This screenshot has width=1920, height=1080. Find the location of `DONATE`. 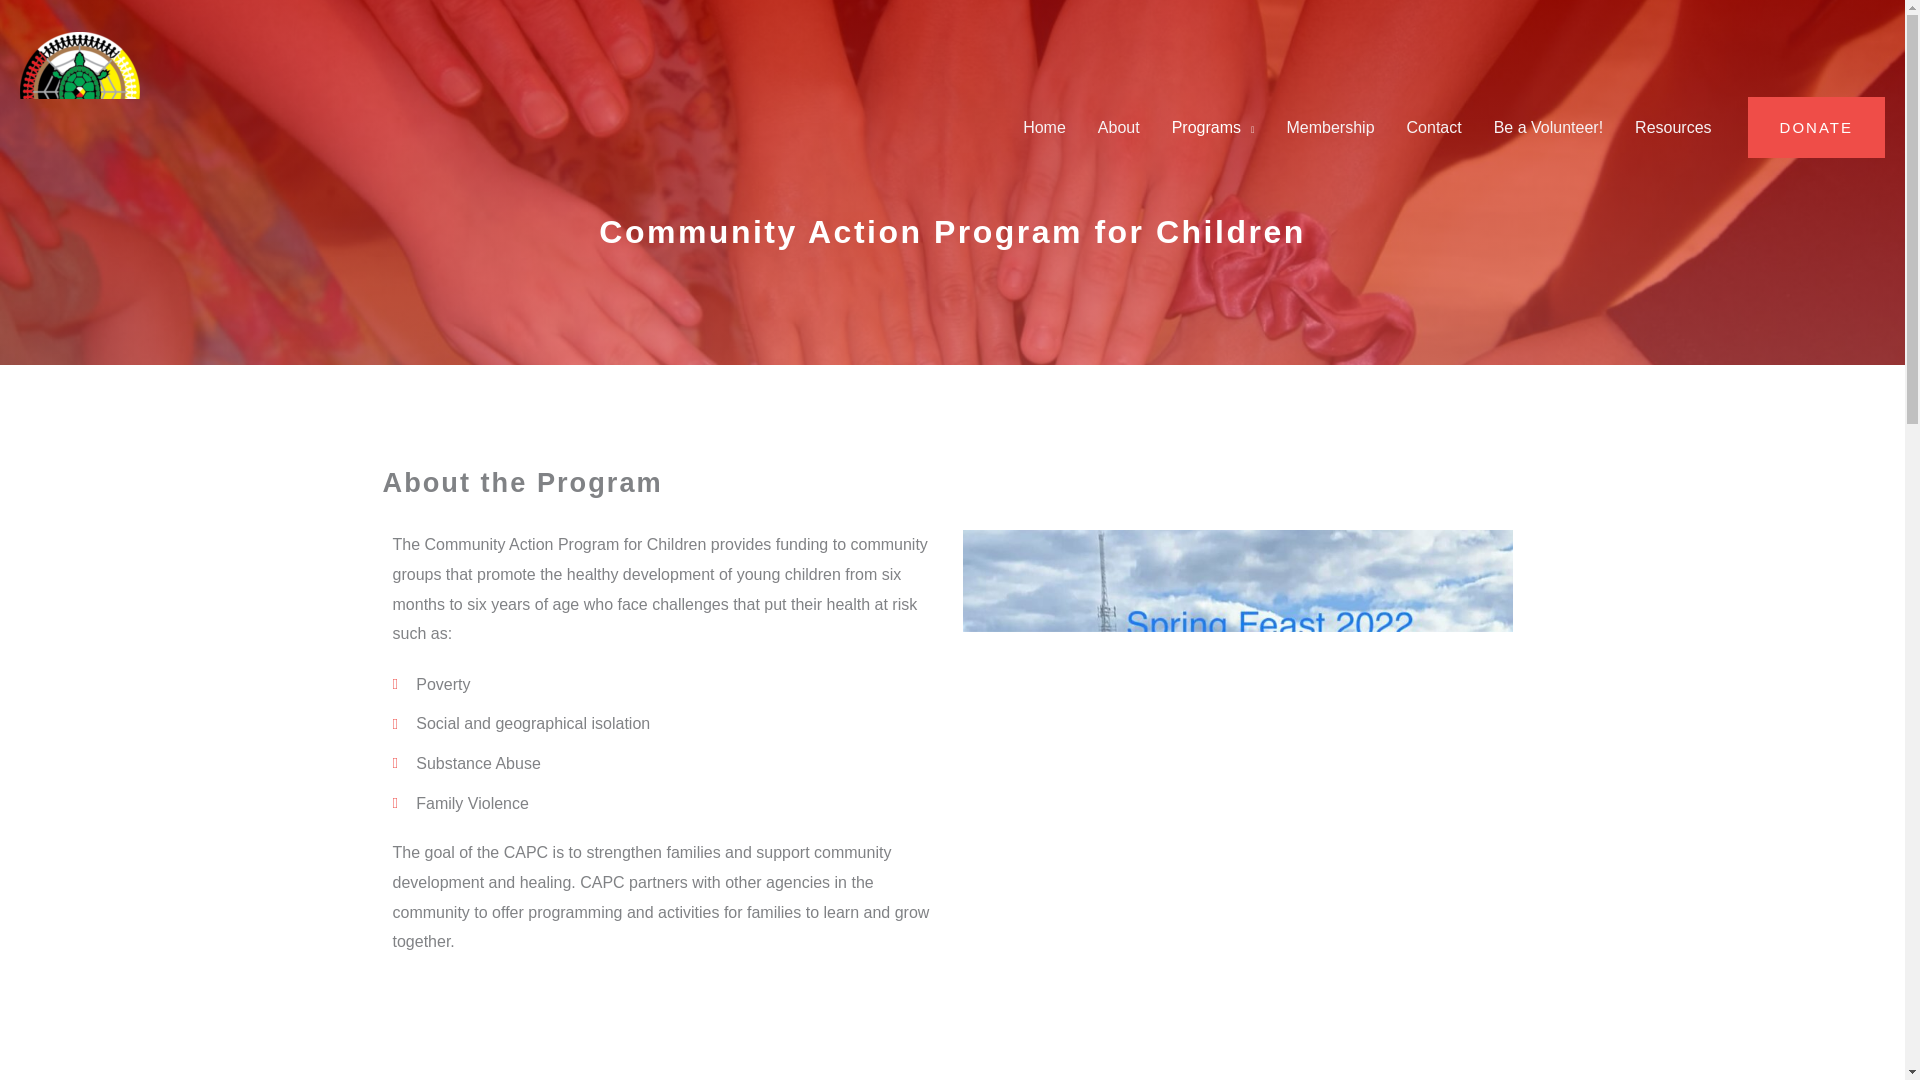

DONATE is located at coordinates (1816, 128).